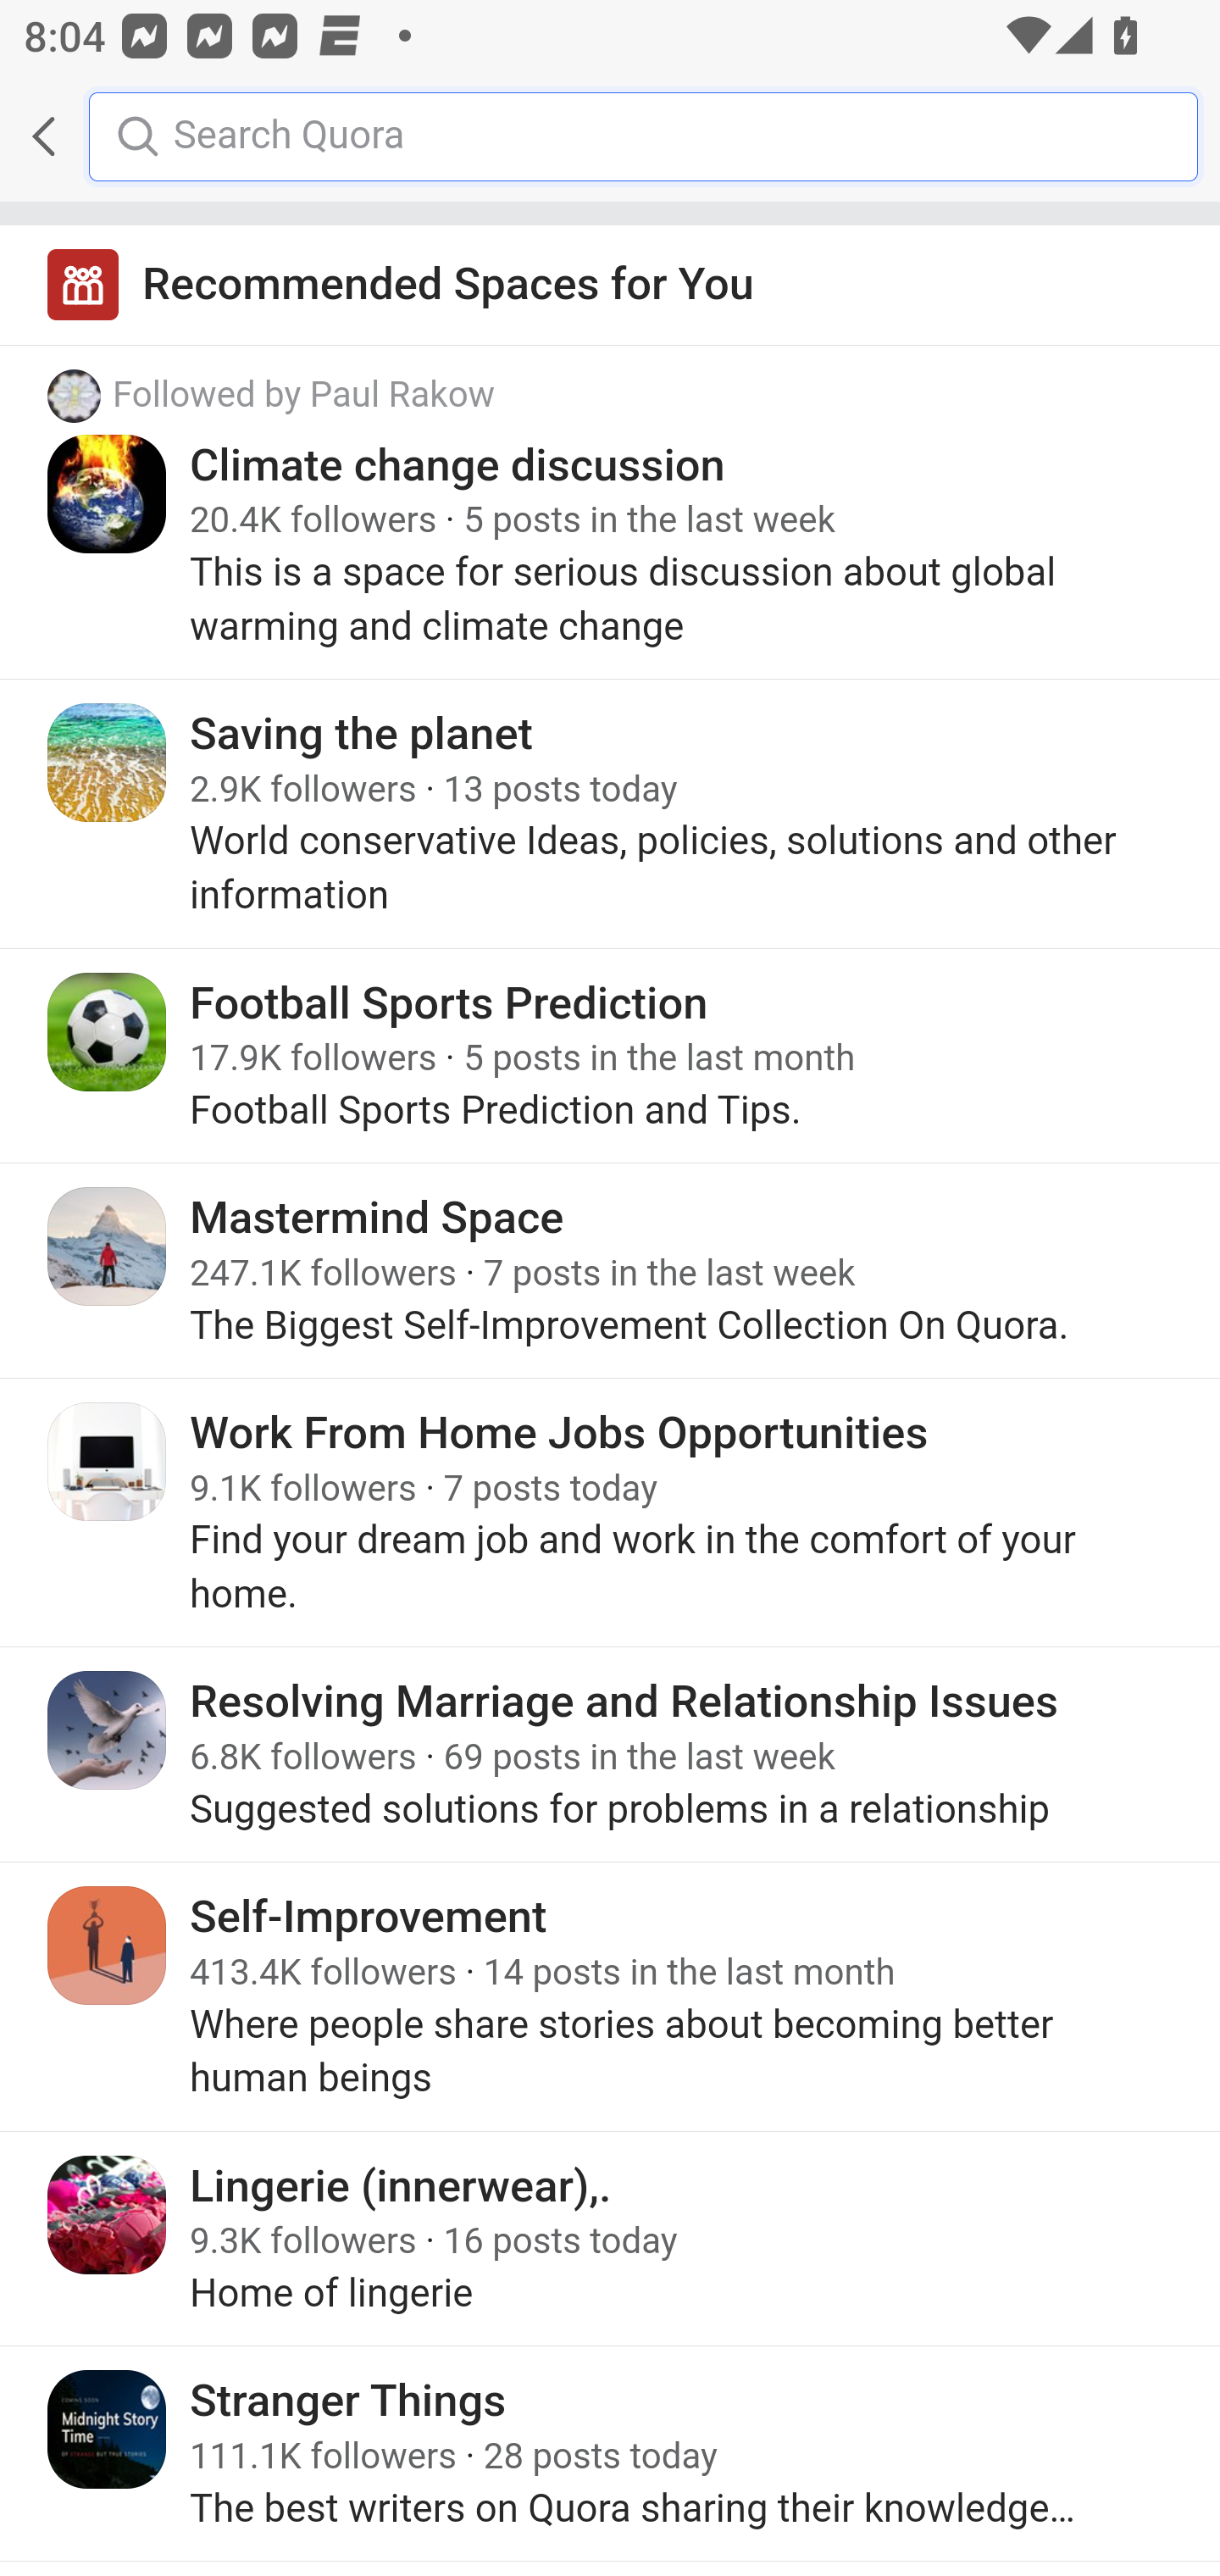 Image resolution: width=1220 pixels, height=2576 pixels. I want to click on Icon for Football Sports Prediction, so click(108, 1032).